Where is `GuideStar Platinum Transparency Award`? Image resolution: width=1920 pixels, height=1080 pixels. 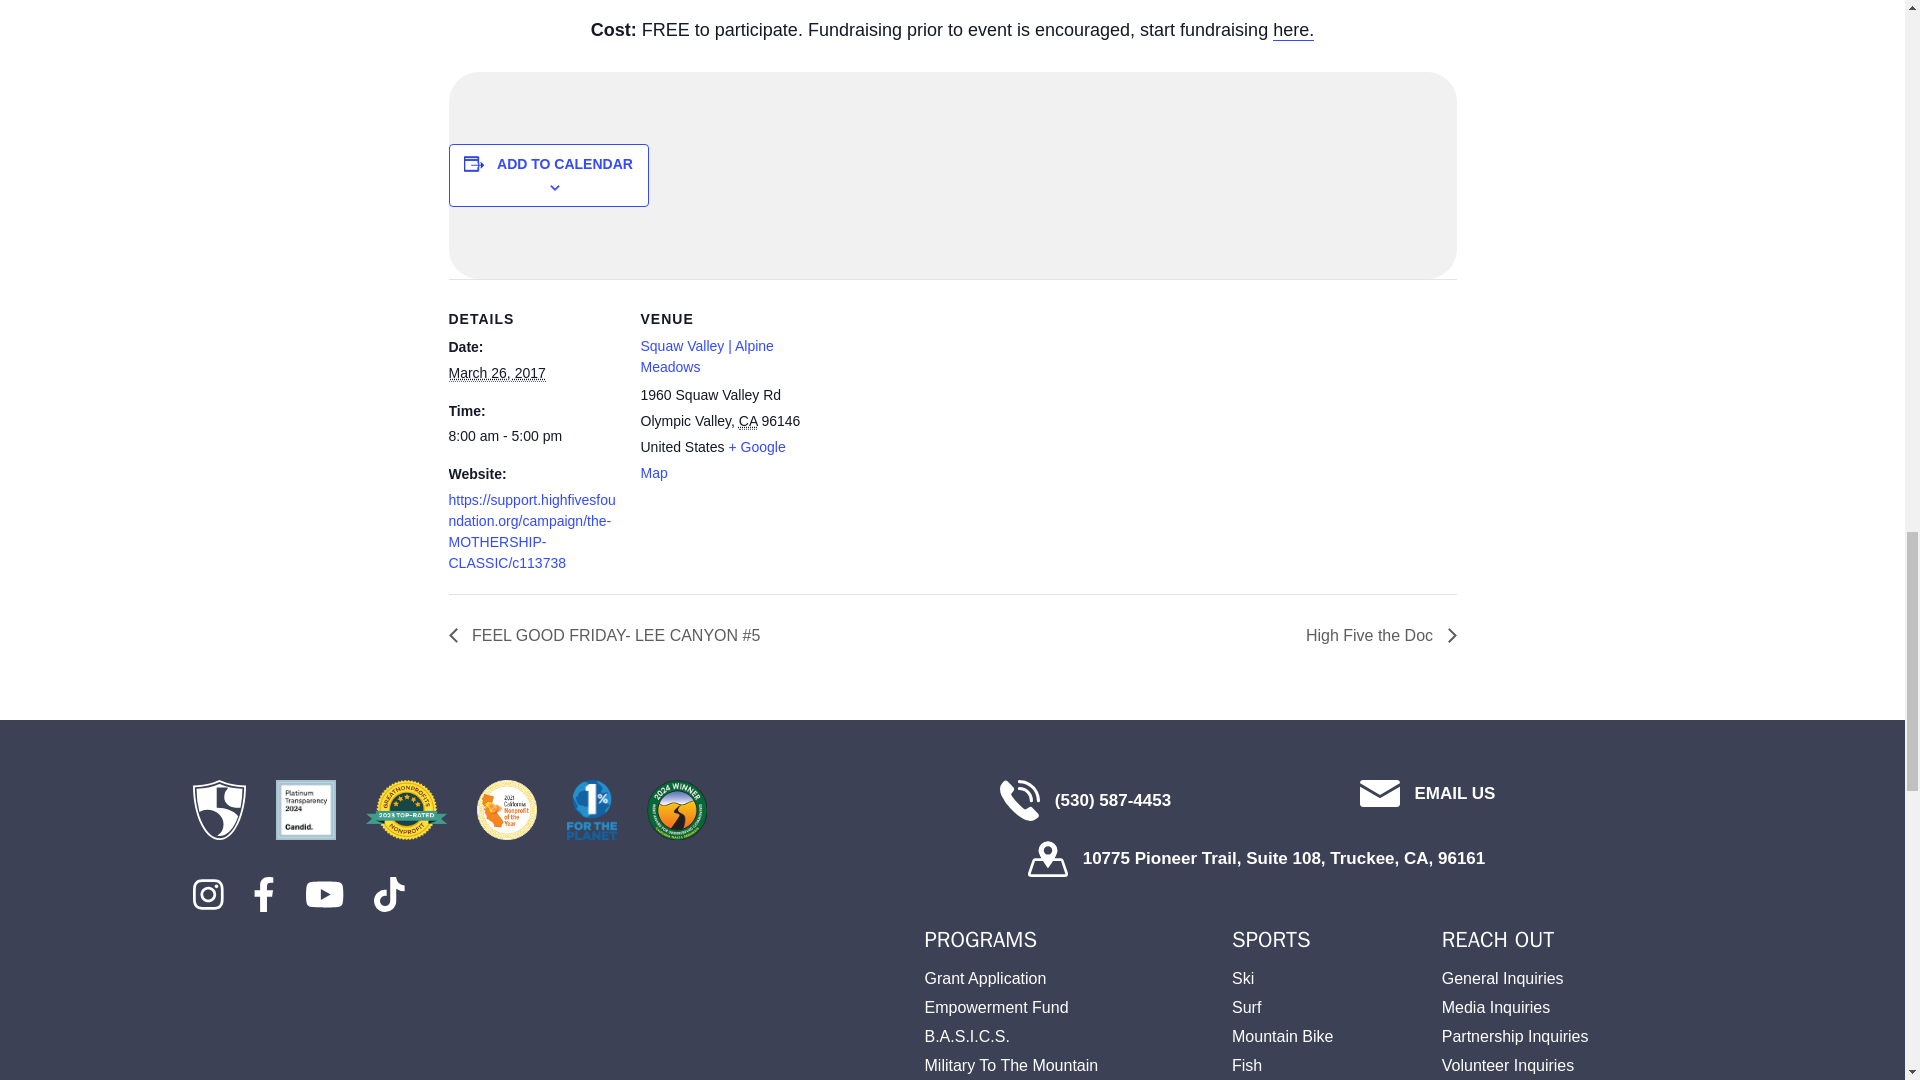
GuideStar Platinum Transparency Award is located at coordinates (306, 810).